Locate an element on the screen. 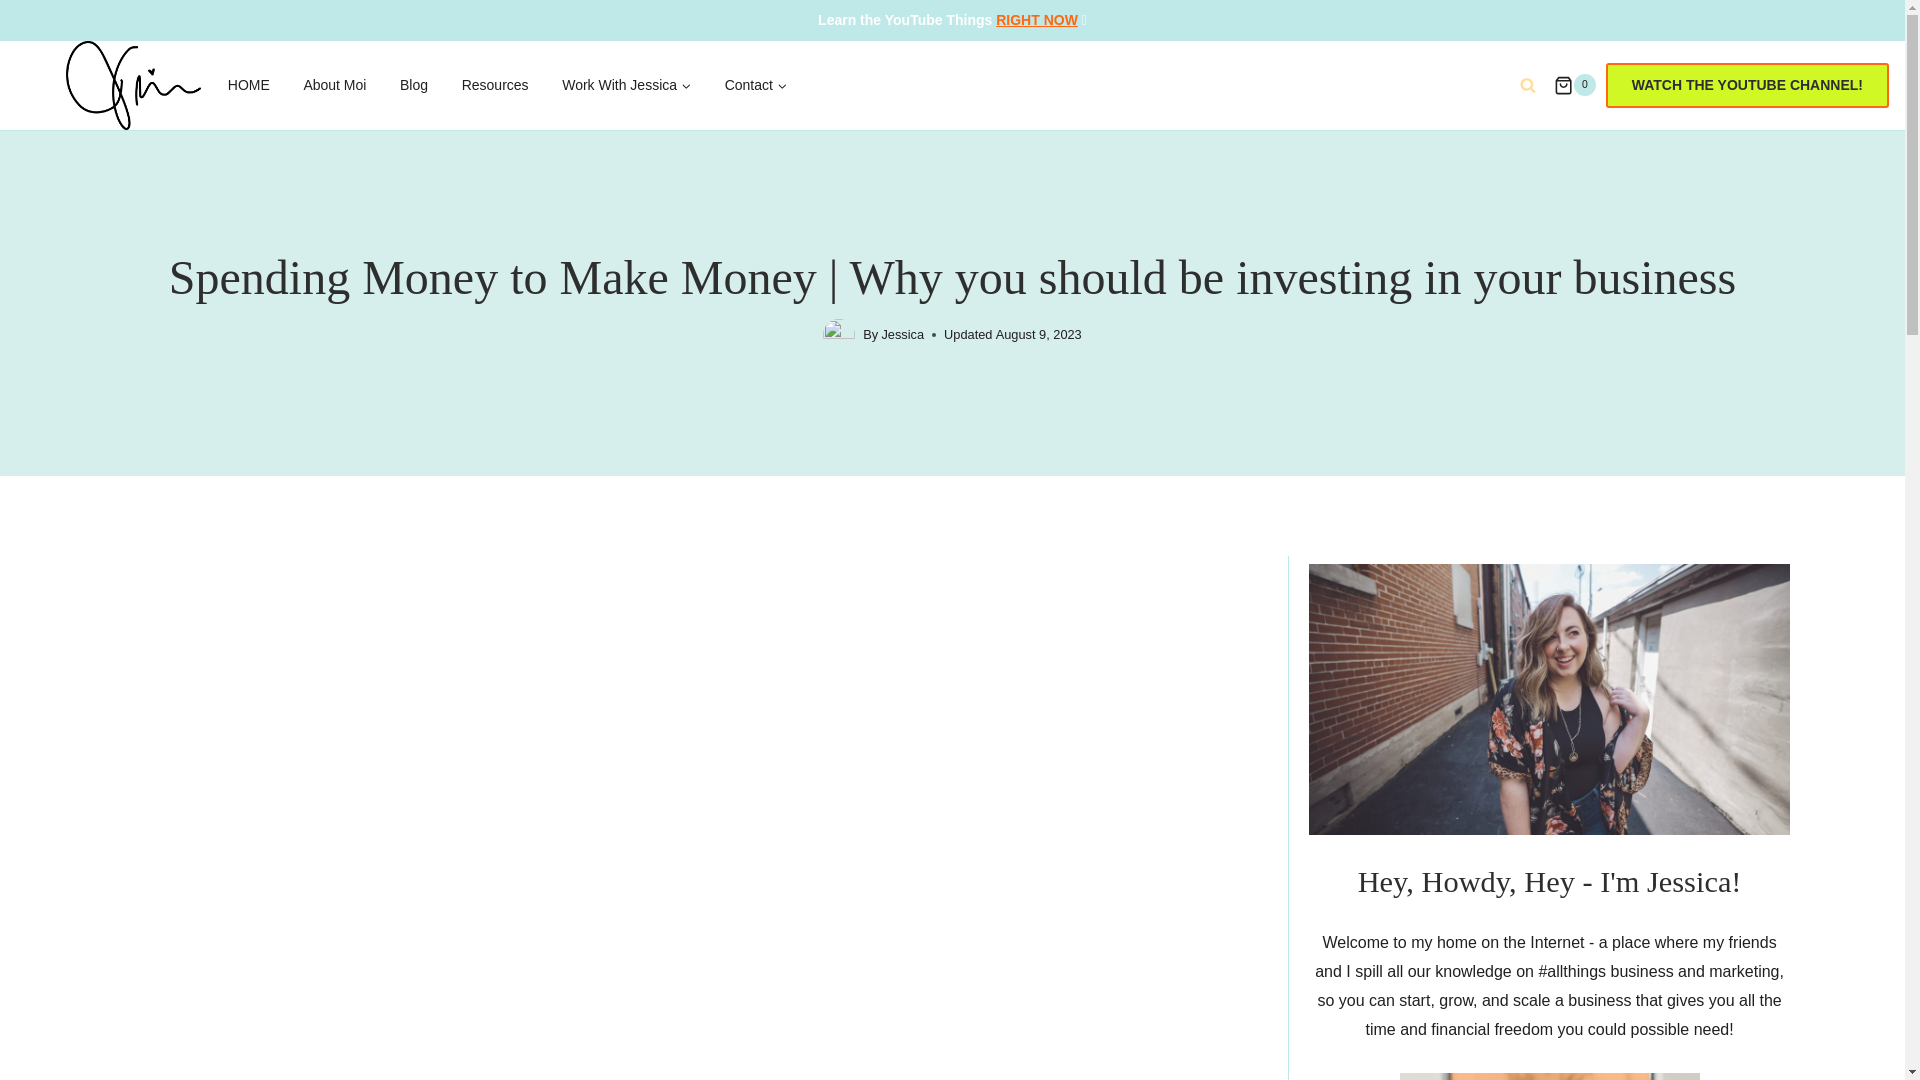 The width and height of the screenshot is (1920, 1080). RIGHT NOW is located at coordinates (1036, 20).